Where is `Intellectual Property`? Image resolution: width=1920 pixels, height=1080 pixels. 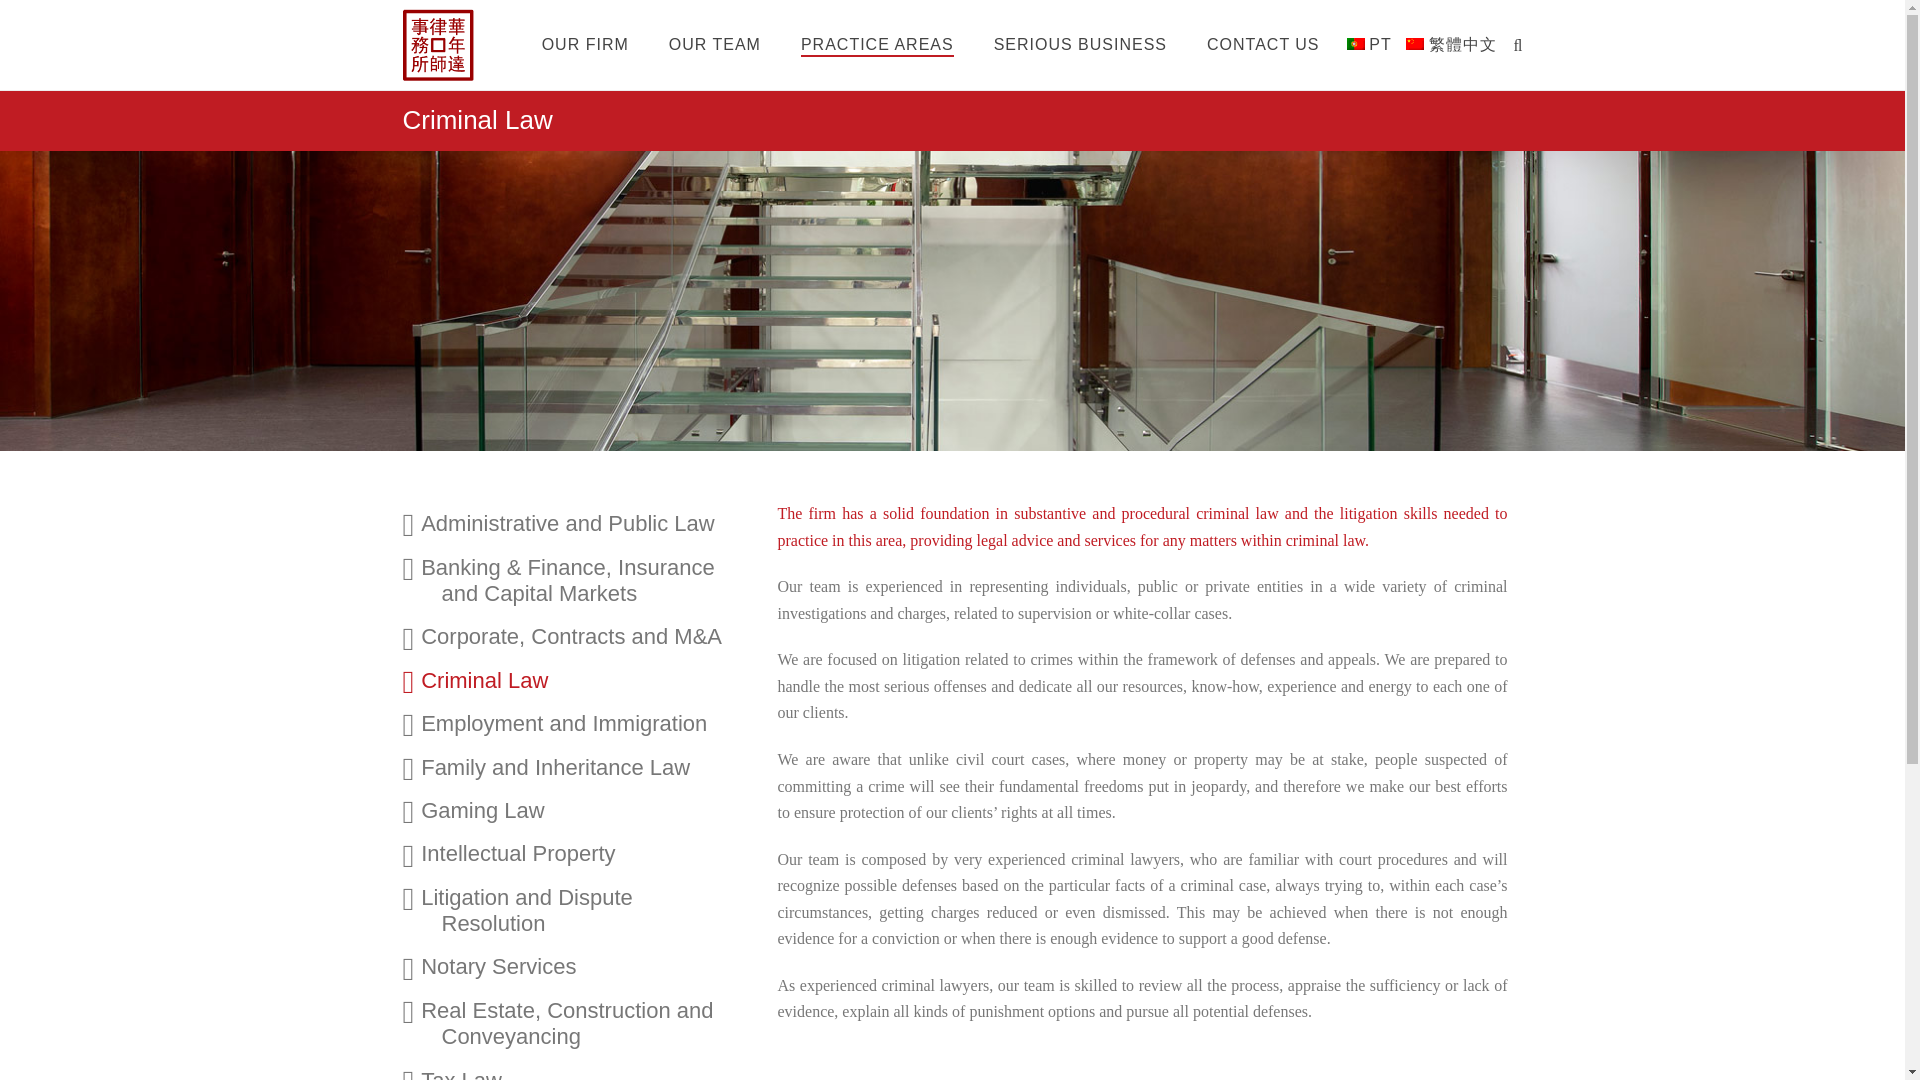
Intellectual Property is located at coordinates (588, 853).